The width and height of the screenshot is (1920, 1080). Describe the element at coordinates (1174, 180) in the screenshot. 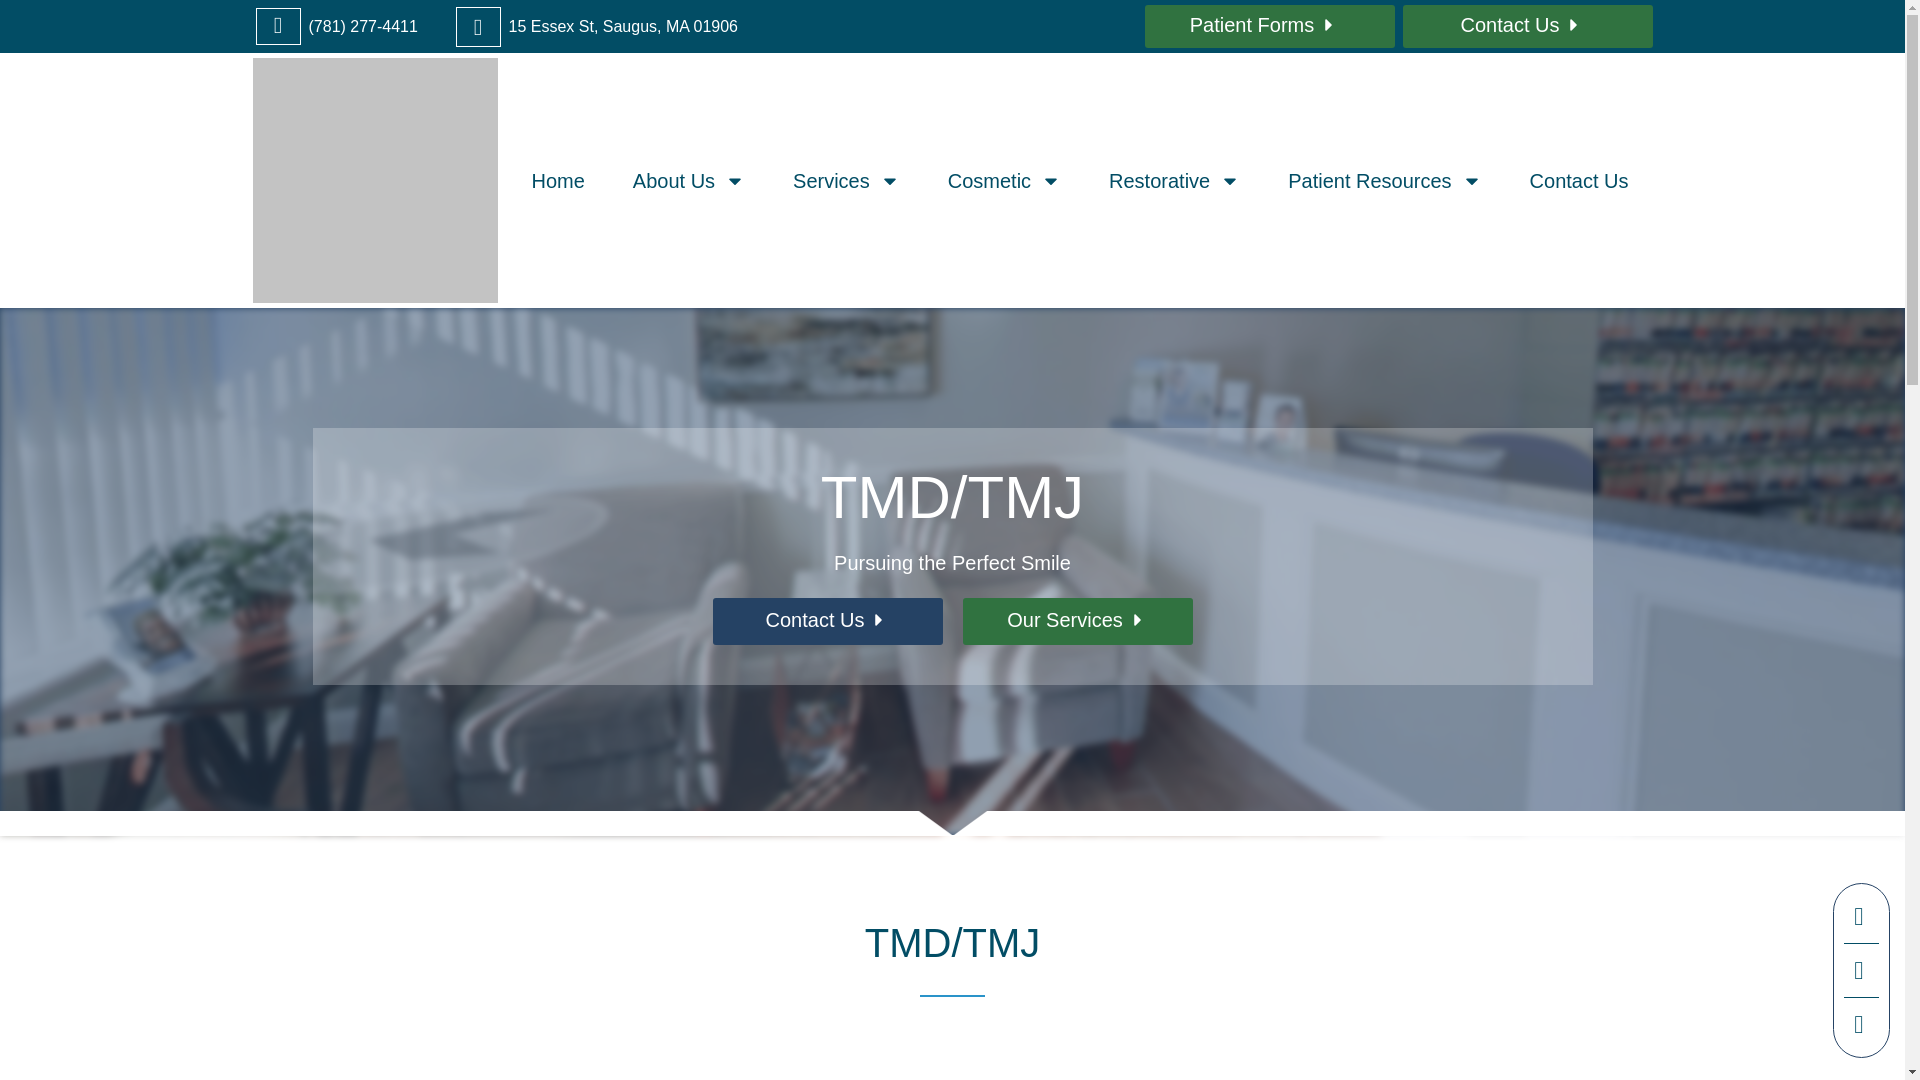

I see `Restorative` at that location.